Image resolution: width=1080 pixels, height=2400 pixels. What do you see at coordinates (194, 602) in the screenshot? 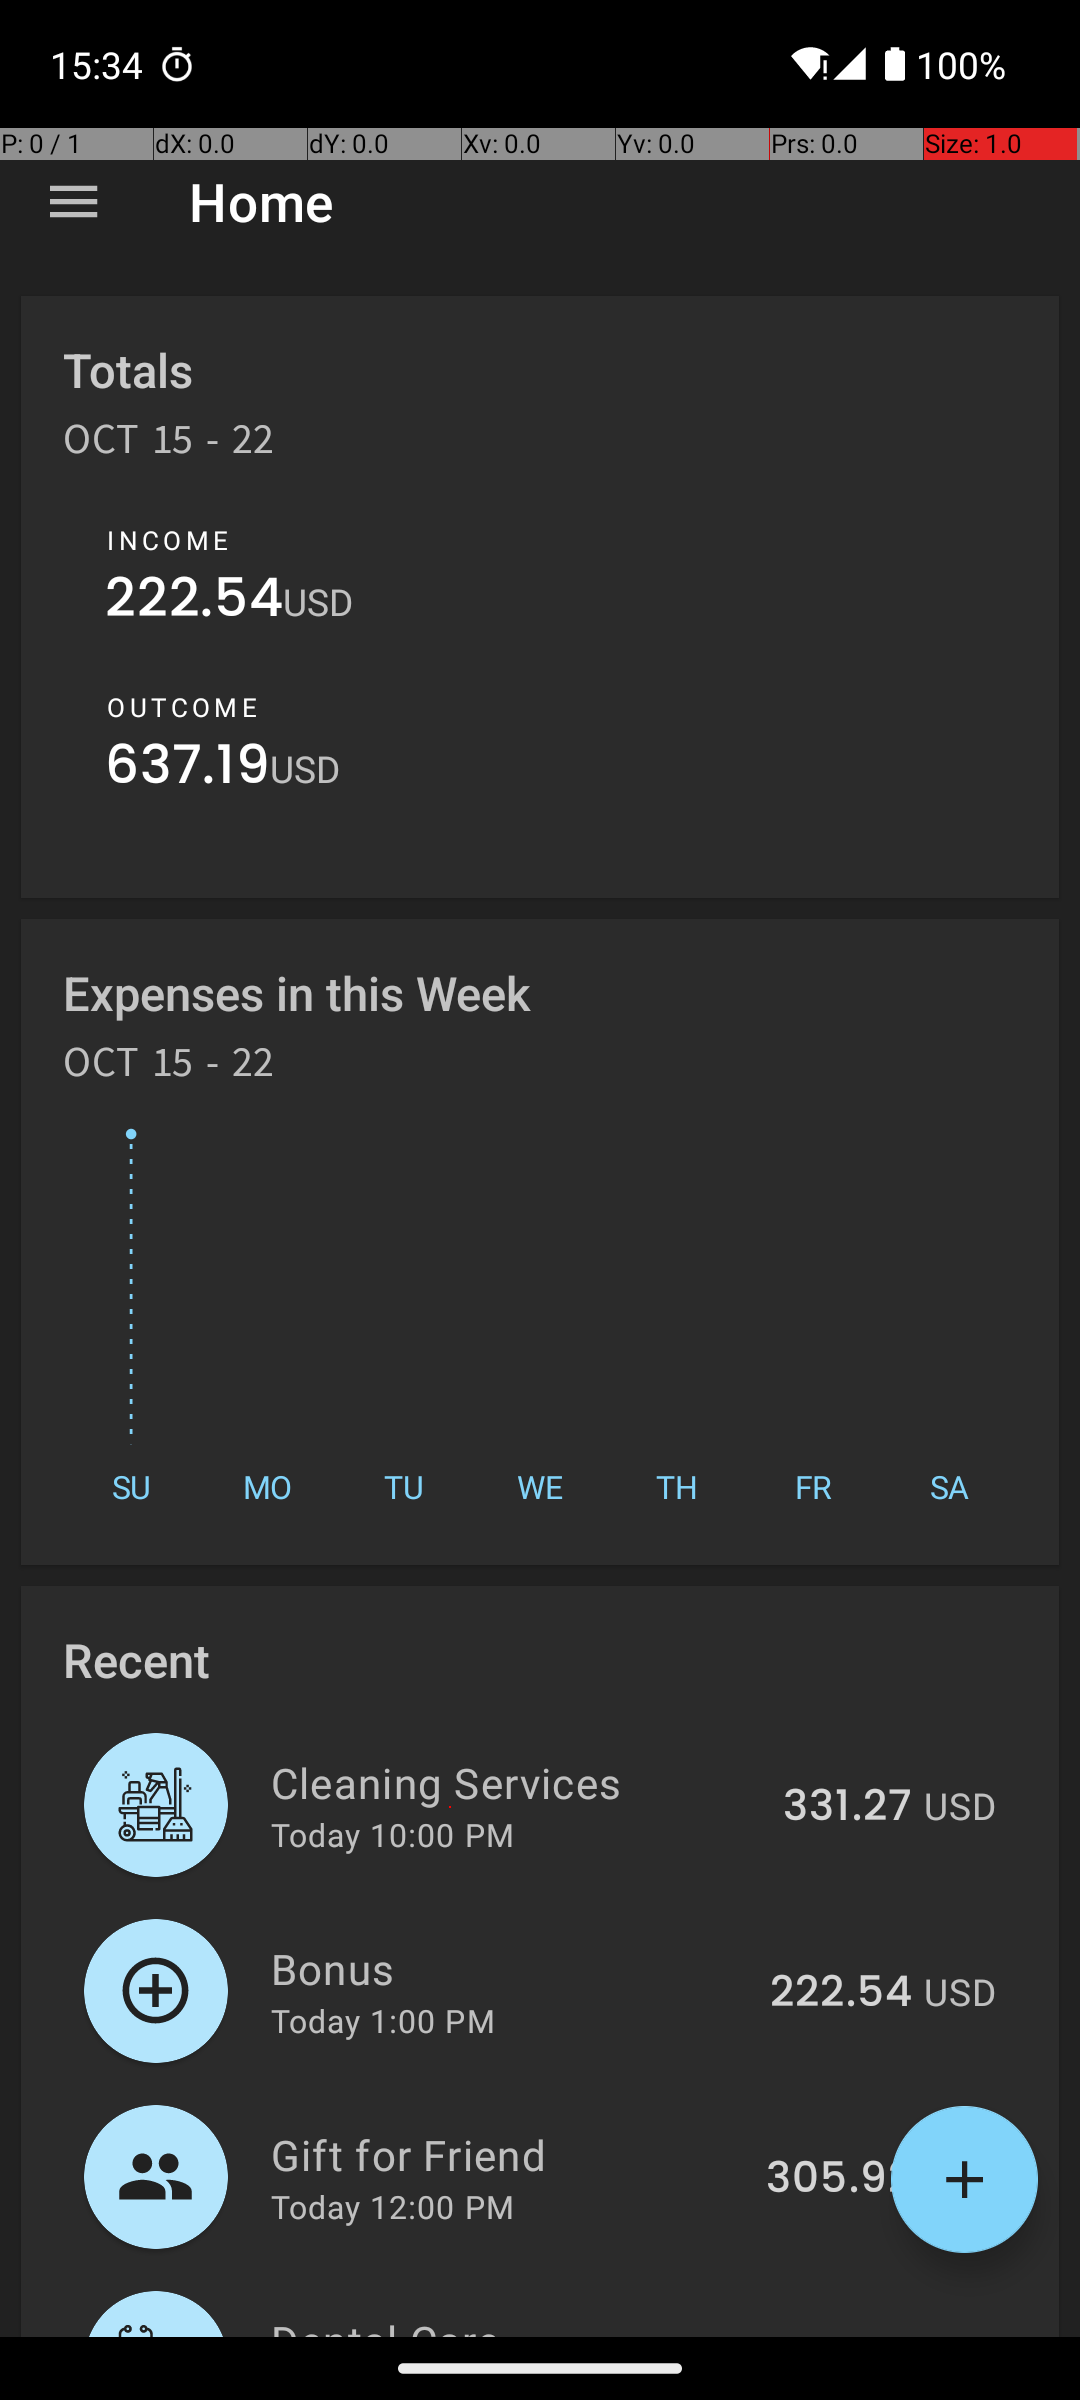
I see `222.54` at bounding box center [194, 602].